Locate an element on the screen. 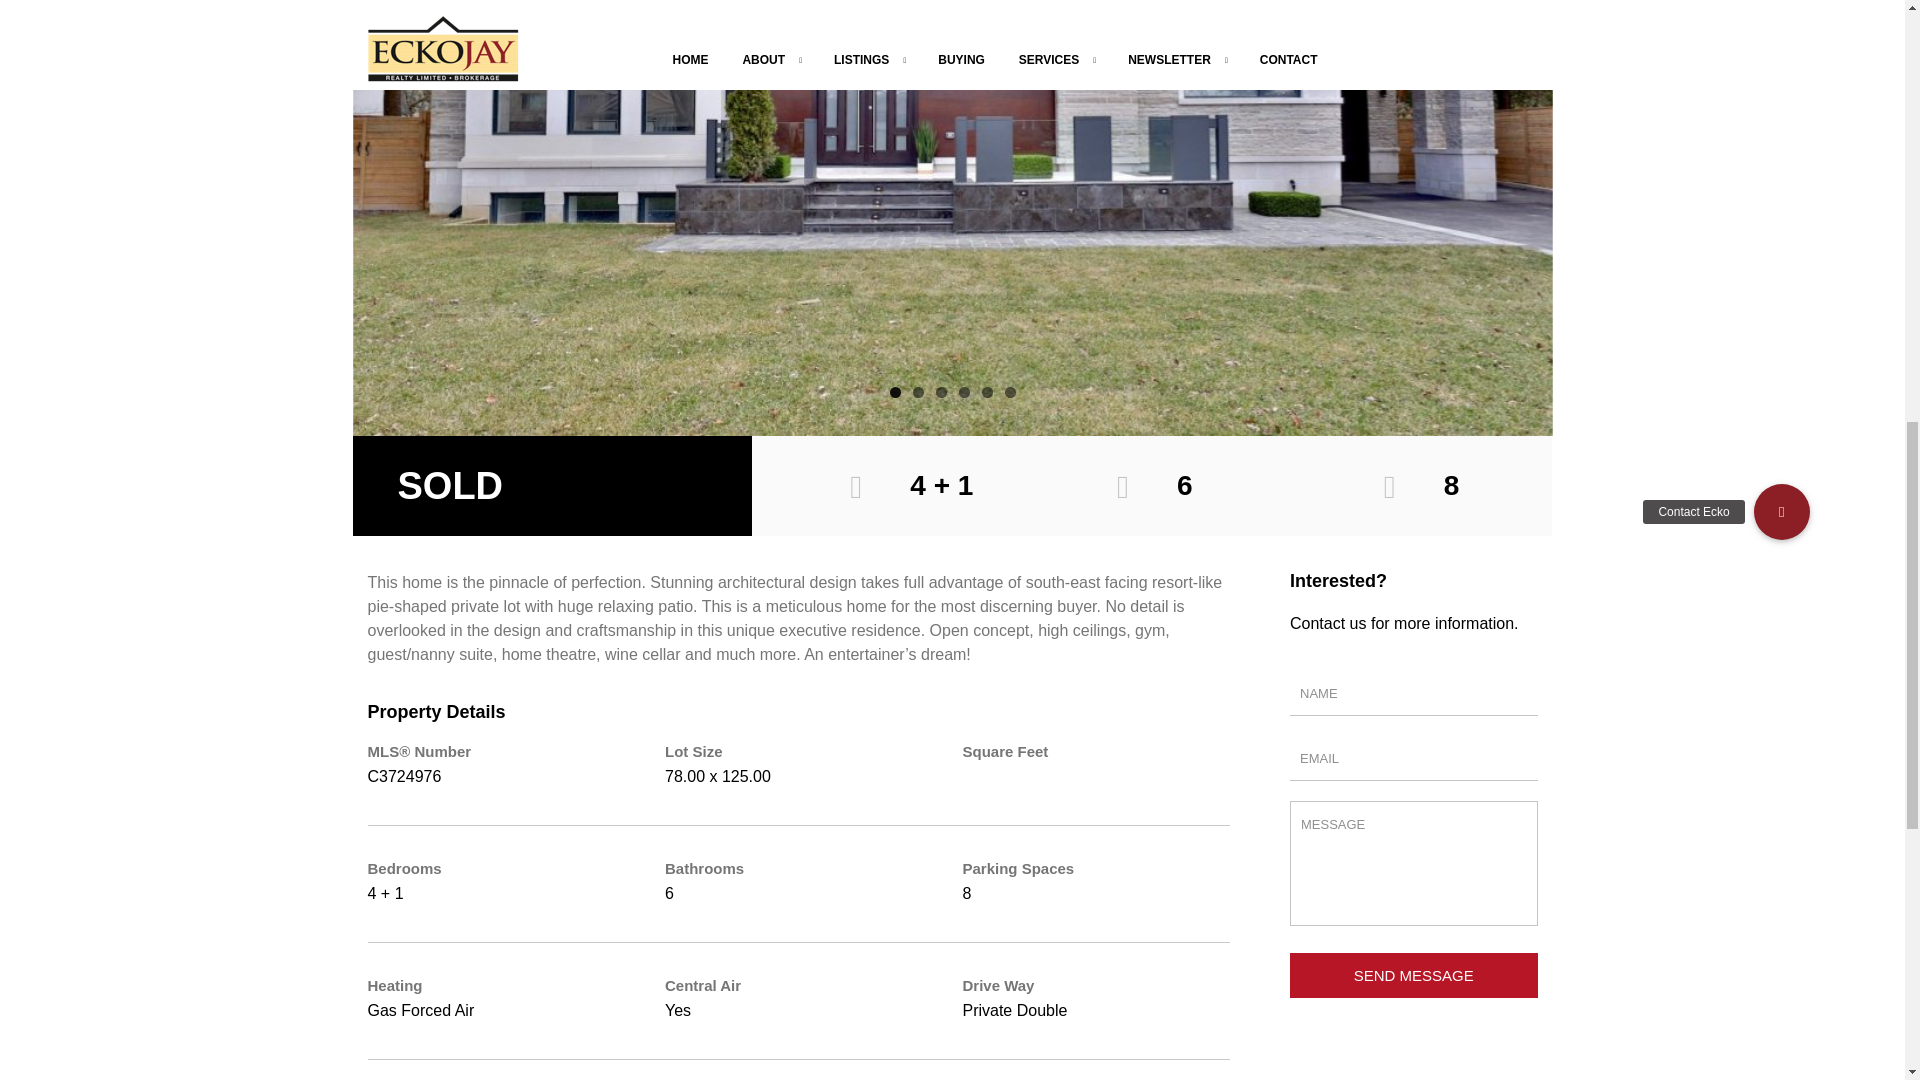  6 is located at coordinates (1010, 392).